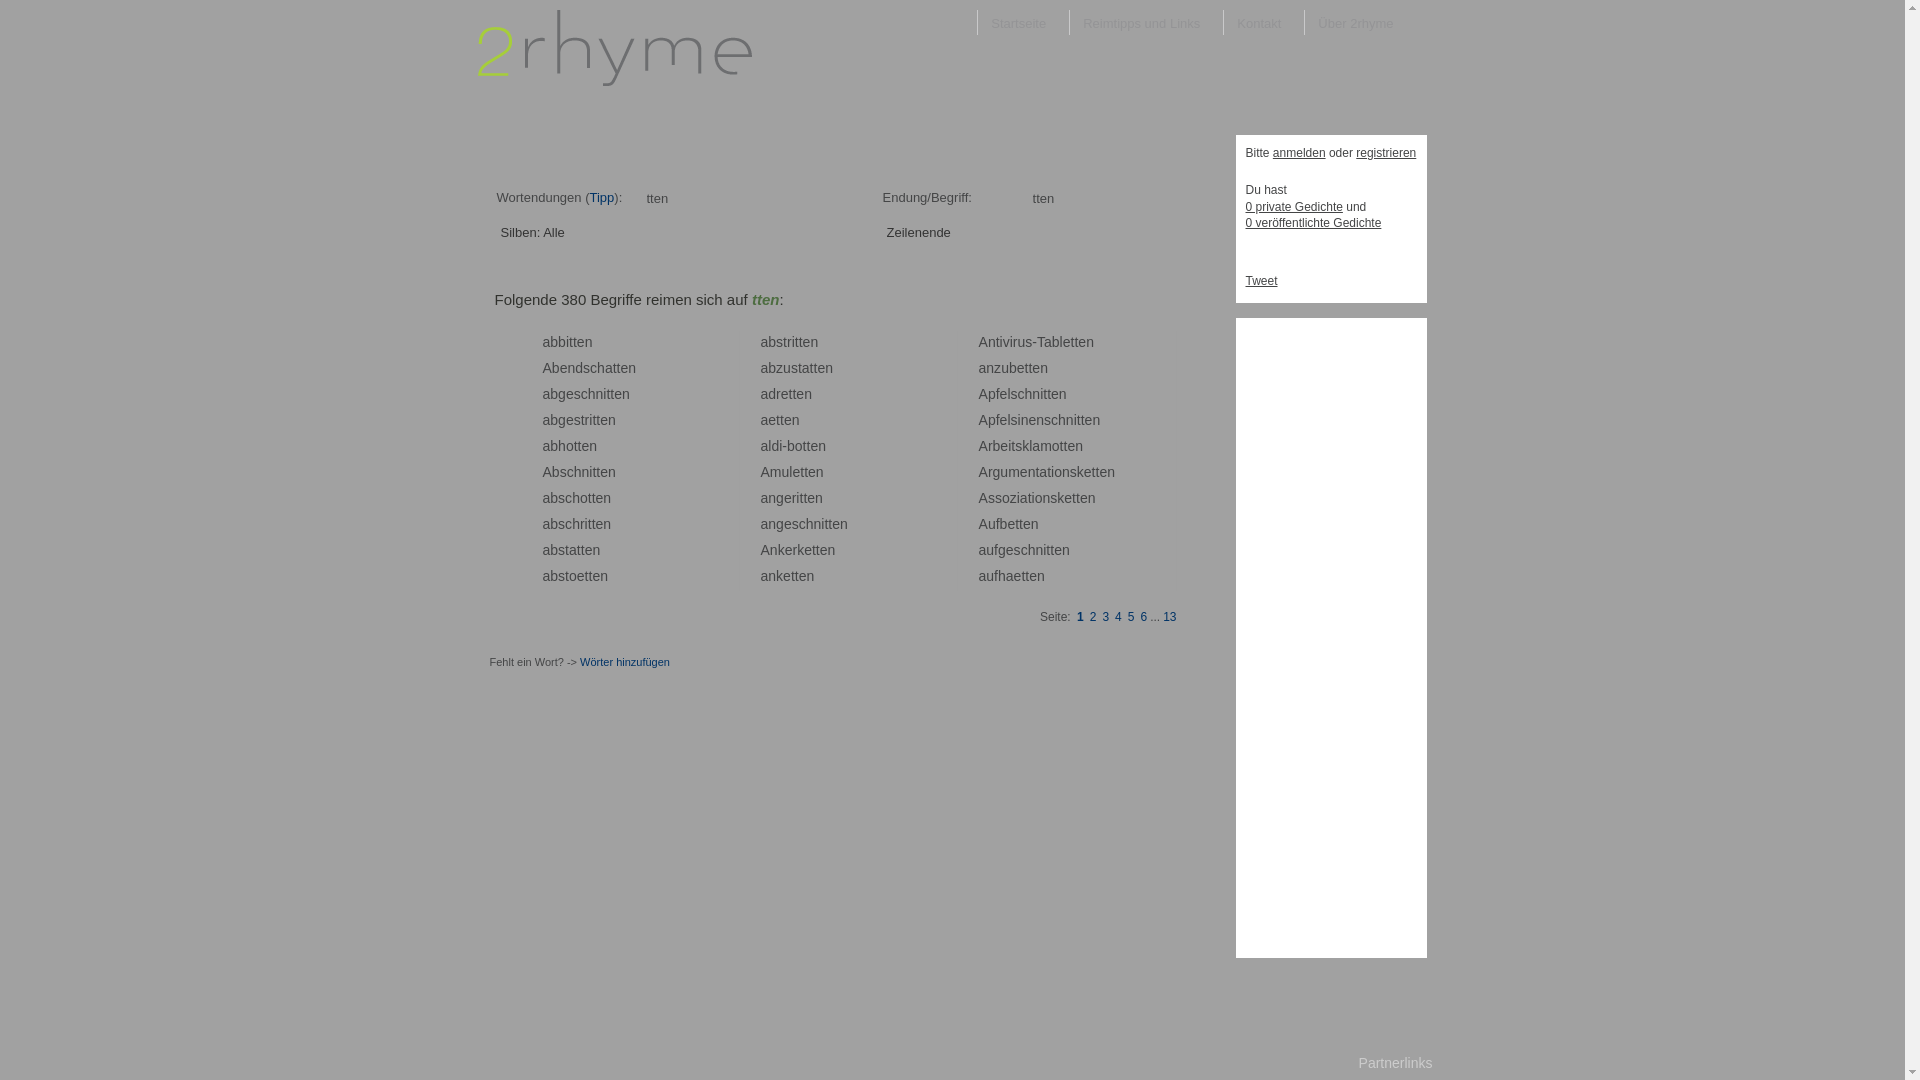 Image resolution: width=1920 pixels, height=1080 pixels. What do you see at coordinates (998, 394) in the screenshot?
I see `f` at bounding box center [998, 394].